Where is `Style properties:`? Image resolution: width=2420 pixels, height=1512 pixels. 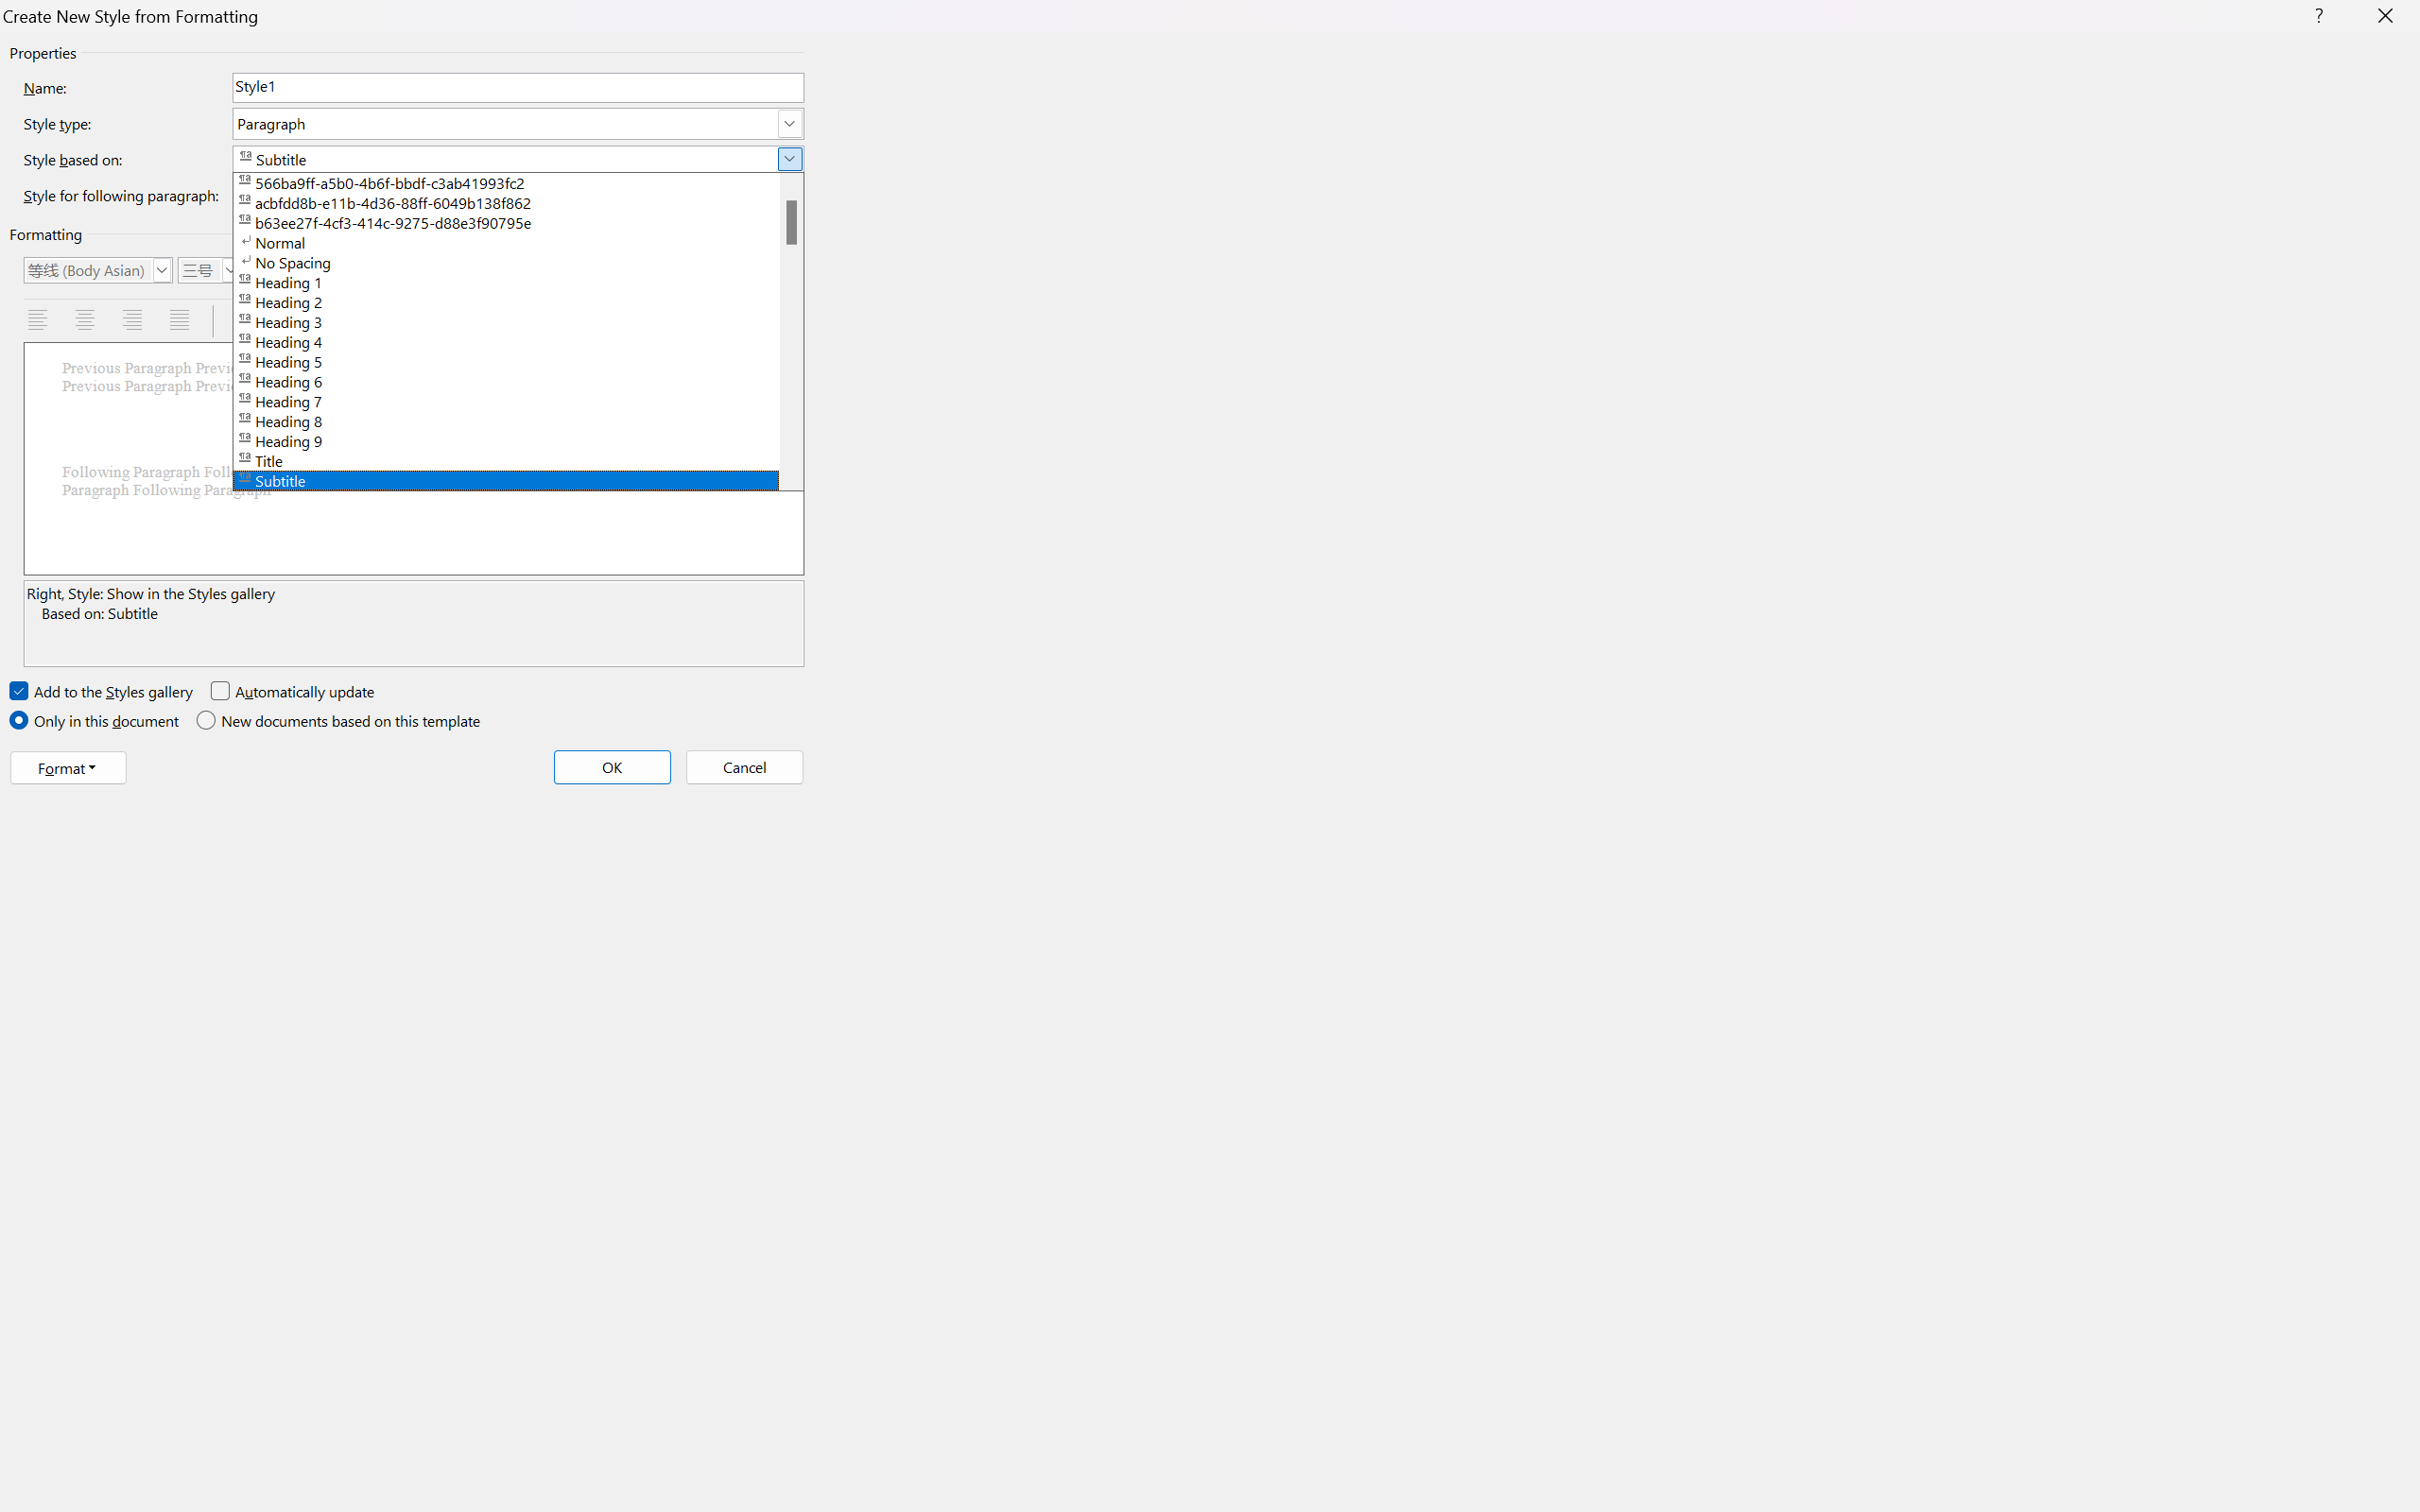
Style properties: is located at coordinates (413, 624).